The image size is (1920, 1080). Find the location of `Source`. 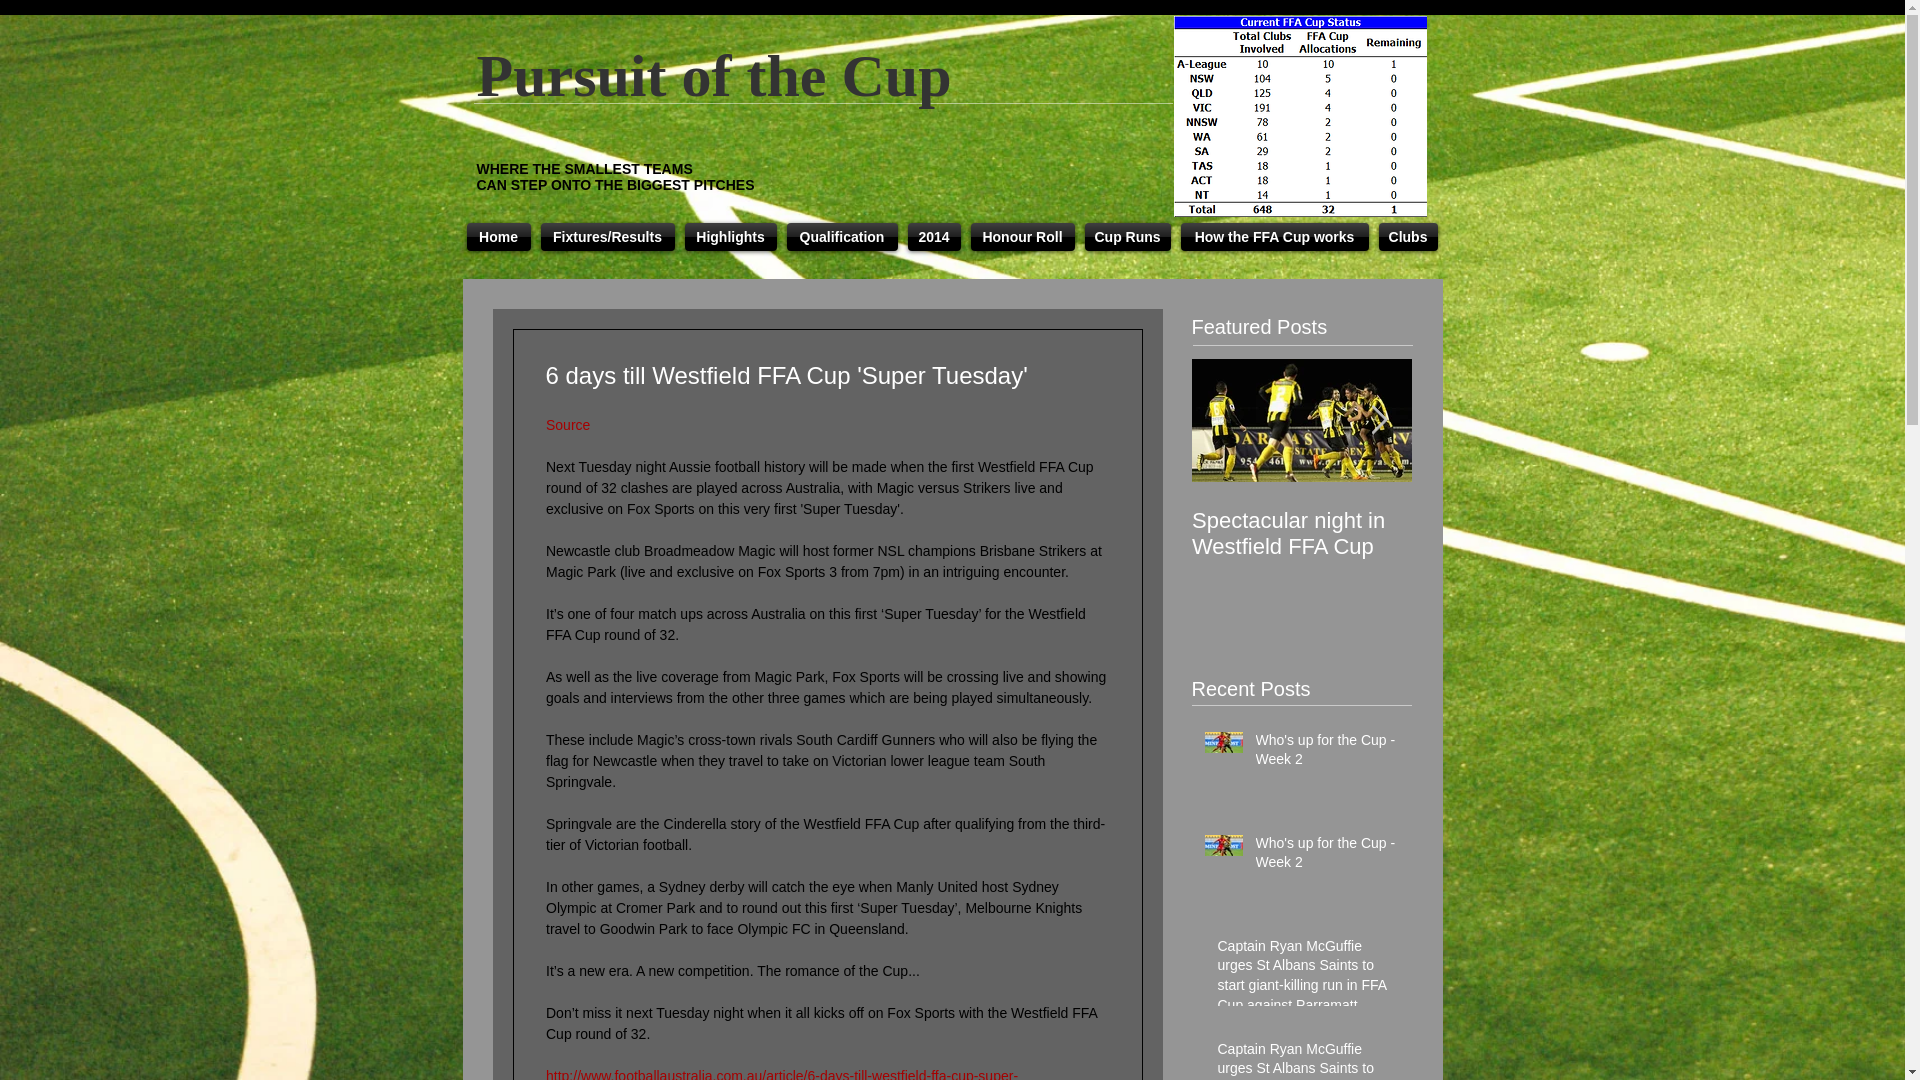

Source is located at coordinates (567, 424).